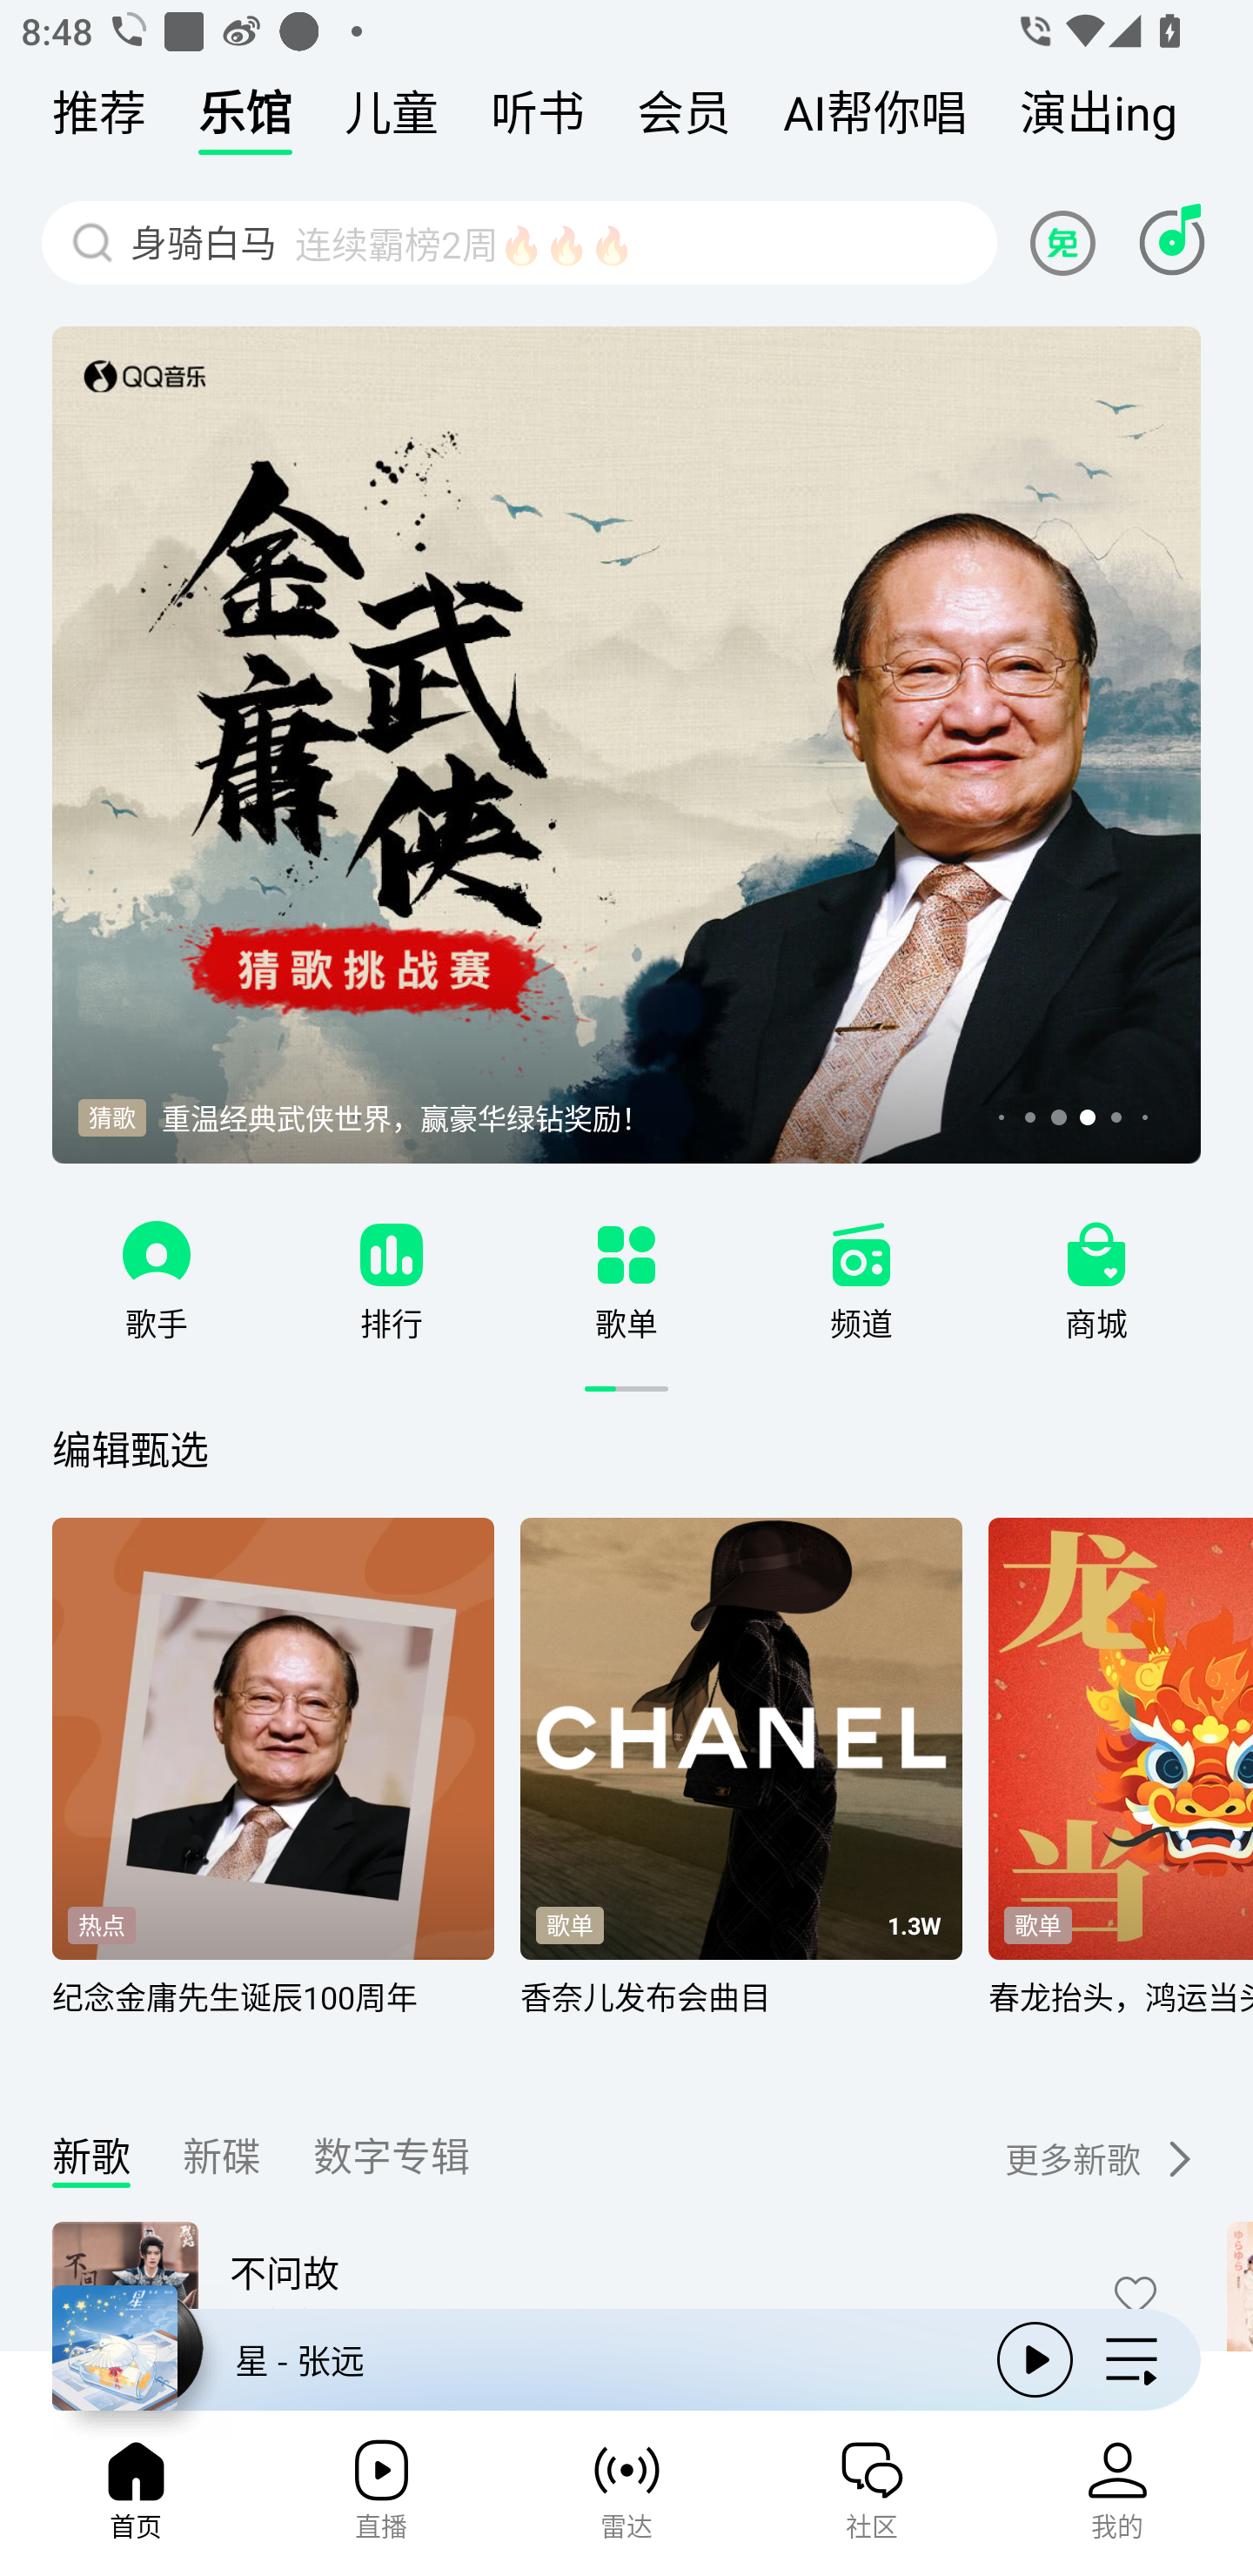 This screenshot has width=1253, height=2576. Describe the element at coordinates (1136, 2294) in the screenshot. I see `收藏` at that location.